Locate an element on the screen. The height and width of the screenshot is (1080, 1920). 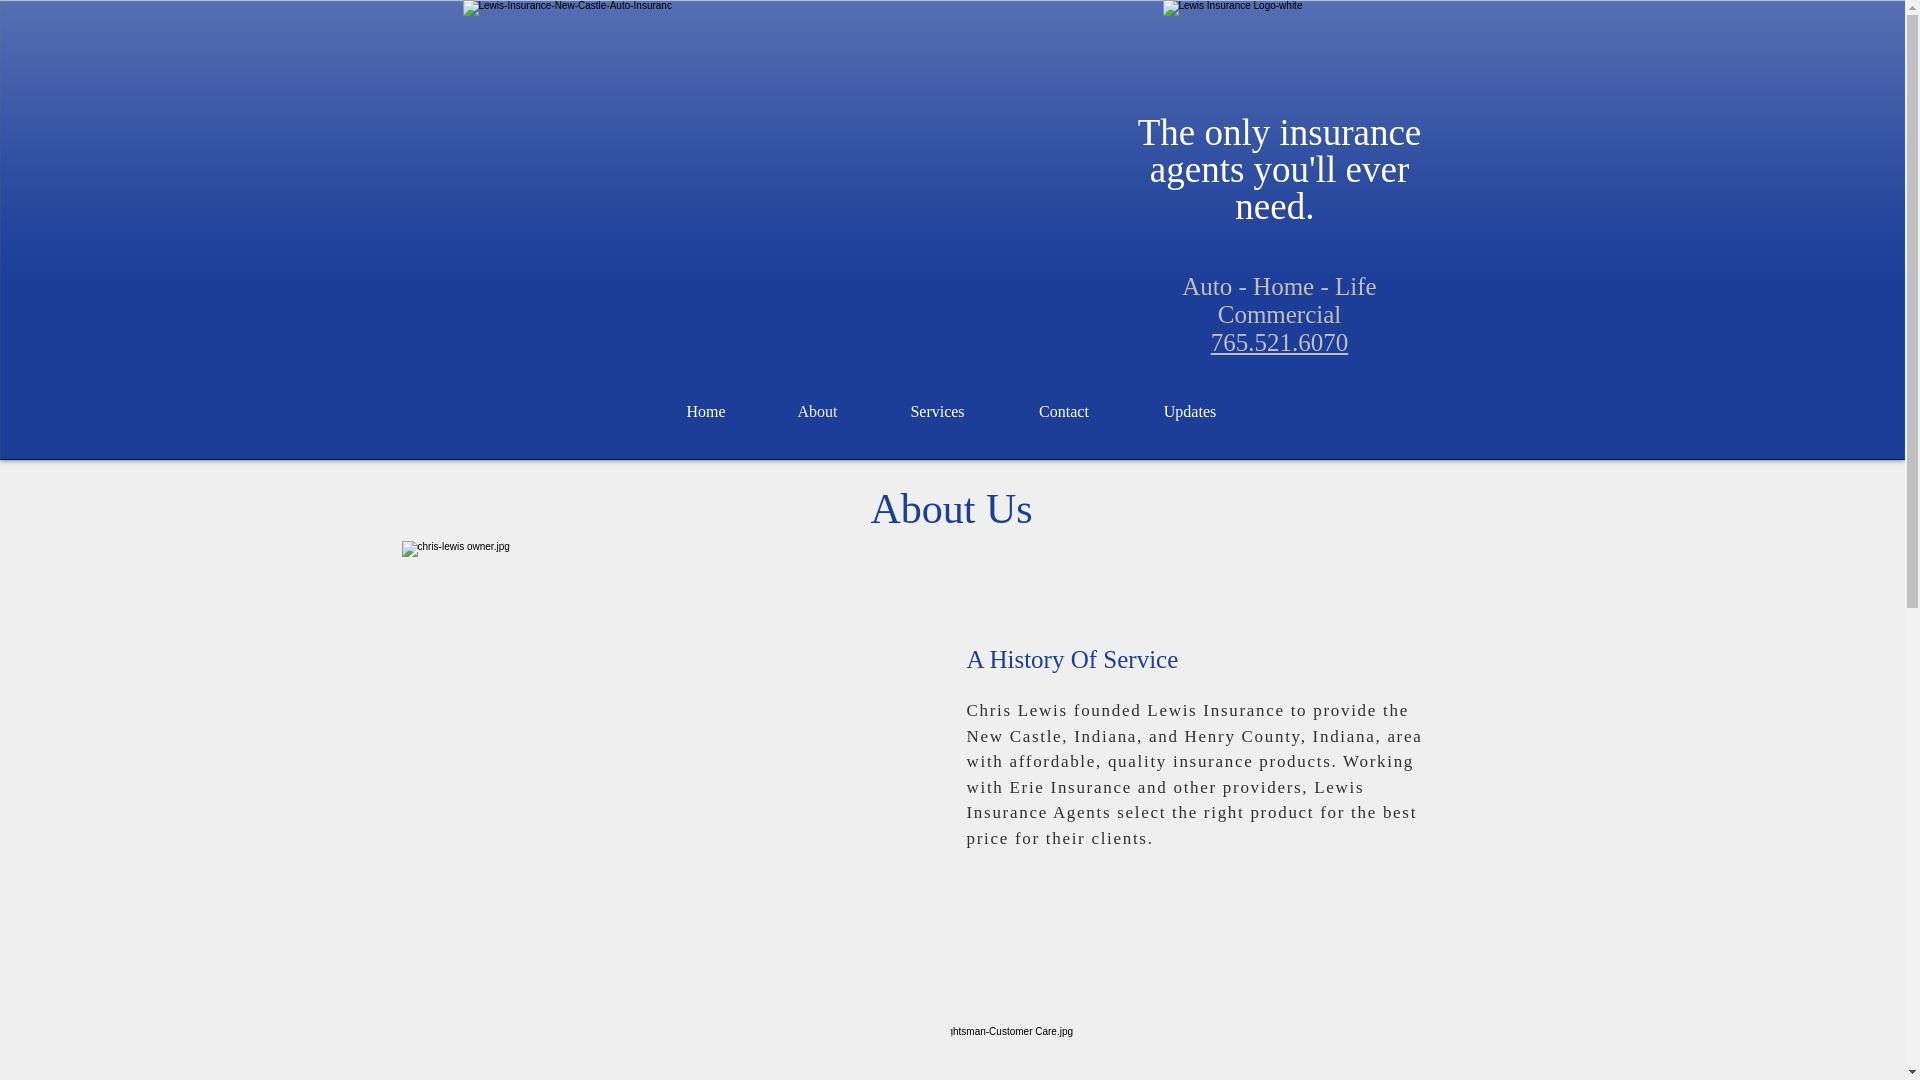
Updates is located at coordinates (1189, 412).